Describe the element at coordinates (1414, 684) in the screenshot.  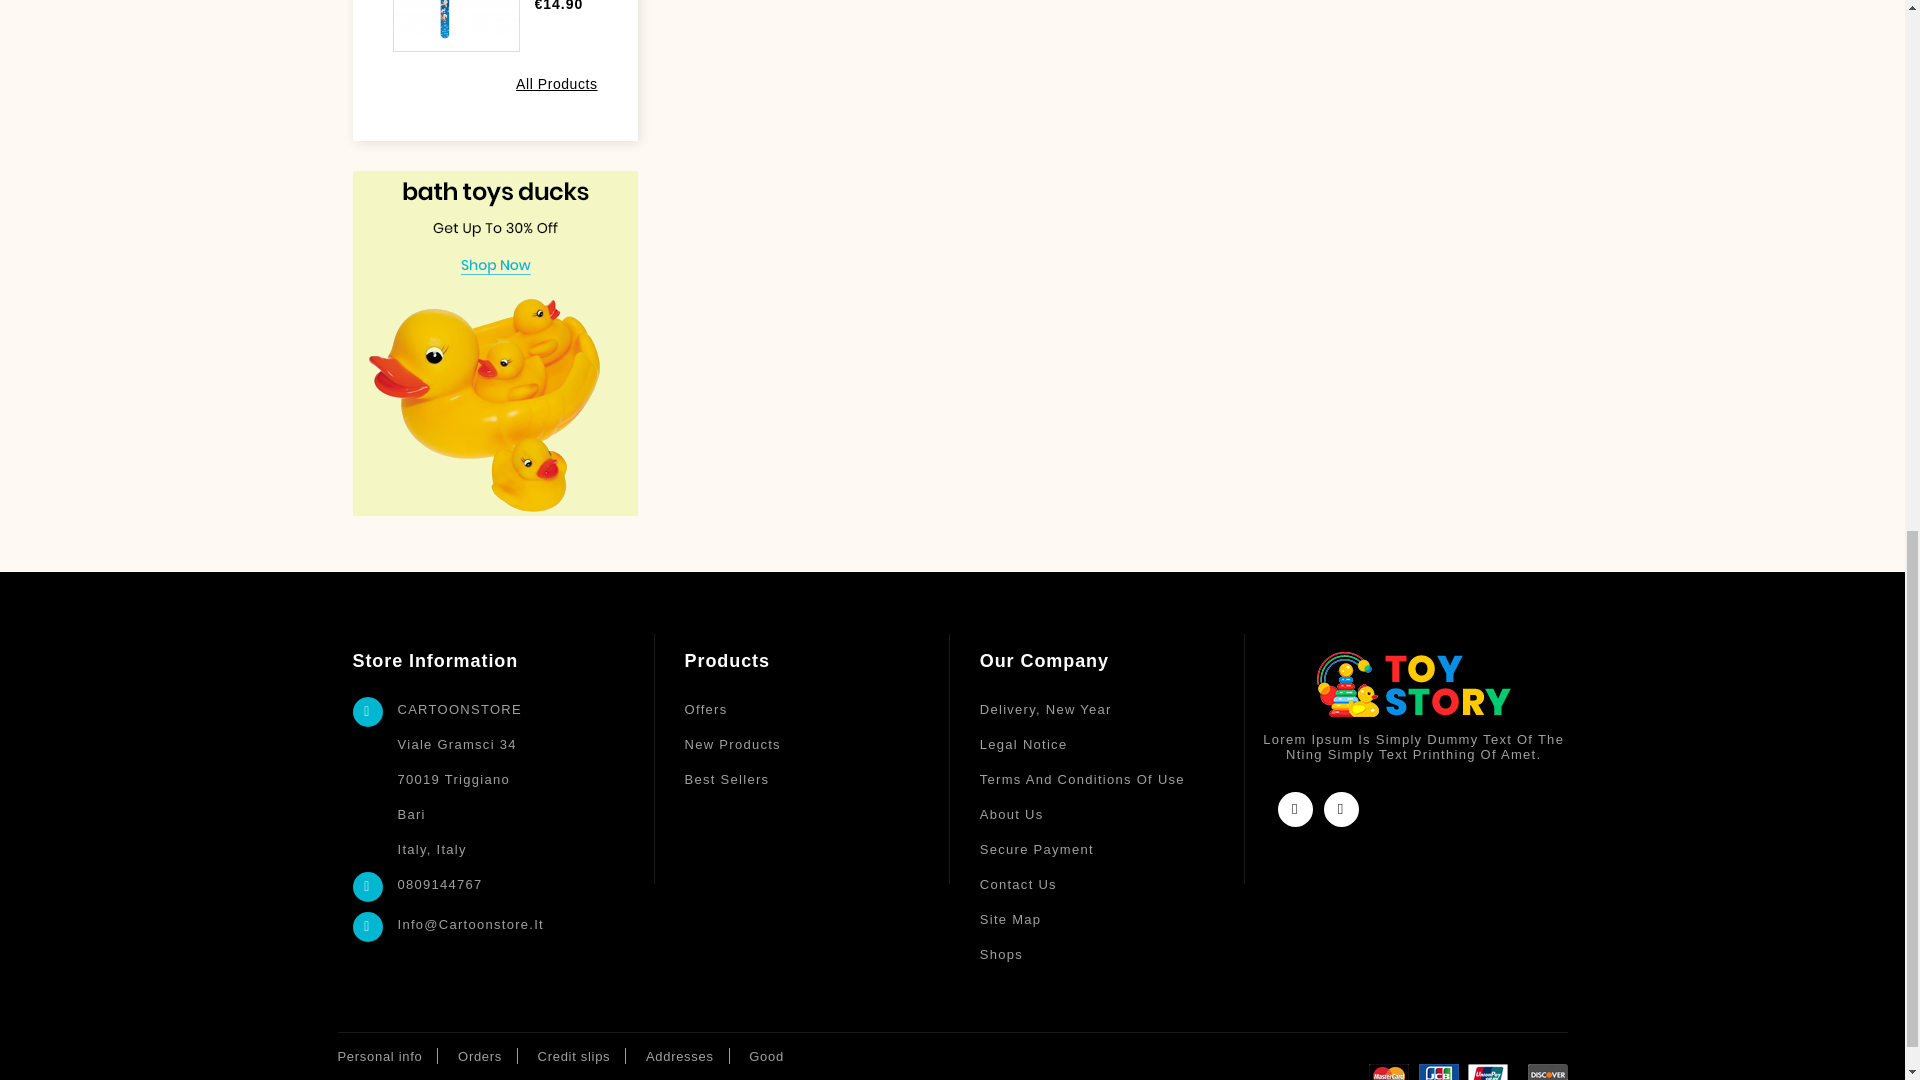
I see `bottom-logo` at that location.